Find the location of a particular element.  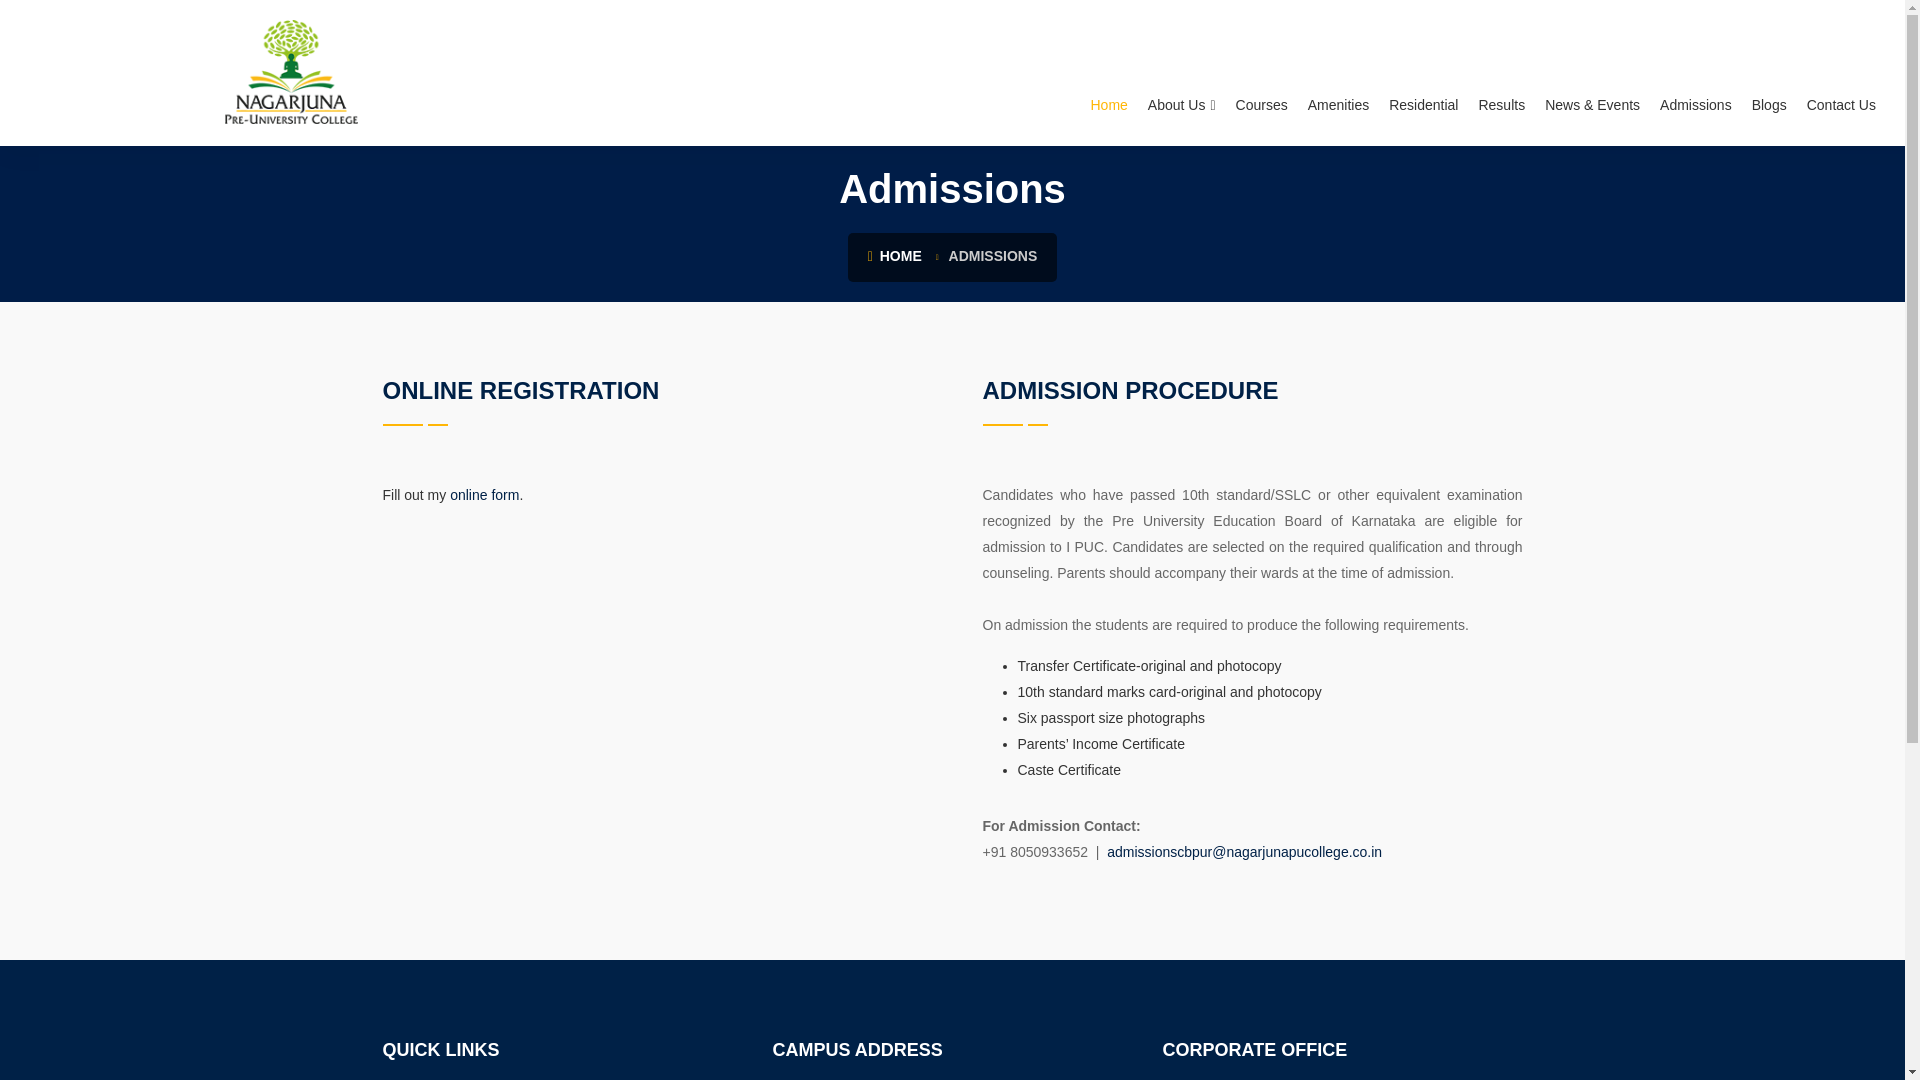

Admissions is located at coordinates (1695, 72).